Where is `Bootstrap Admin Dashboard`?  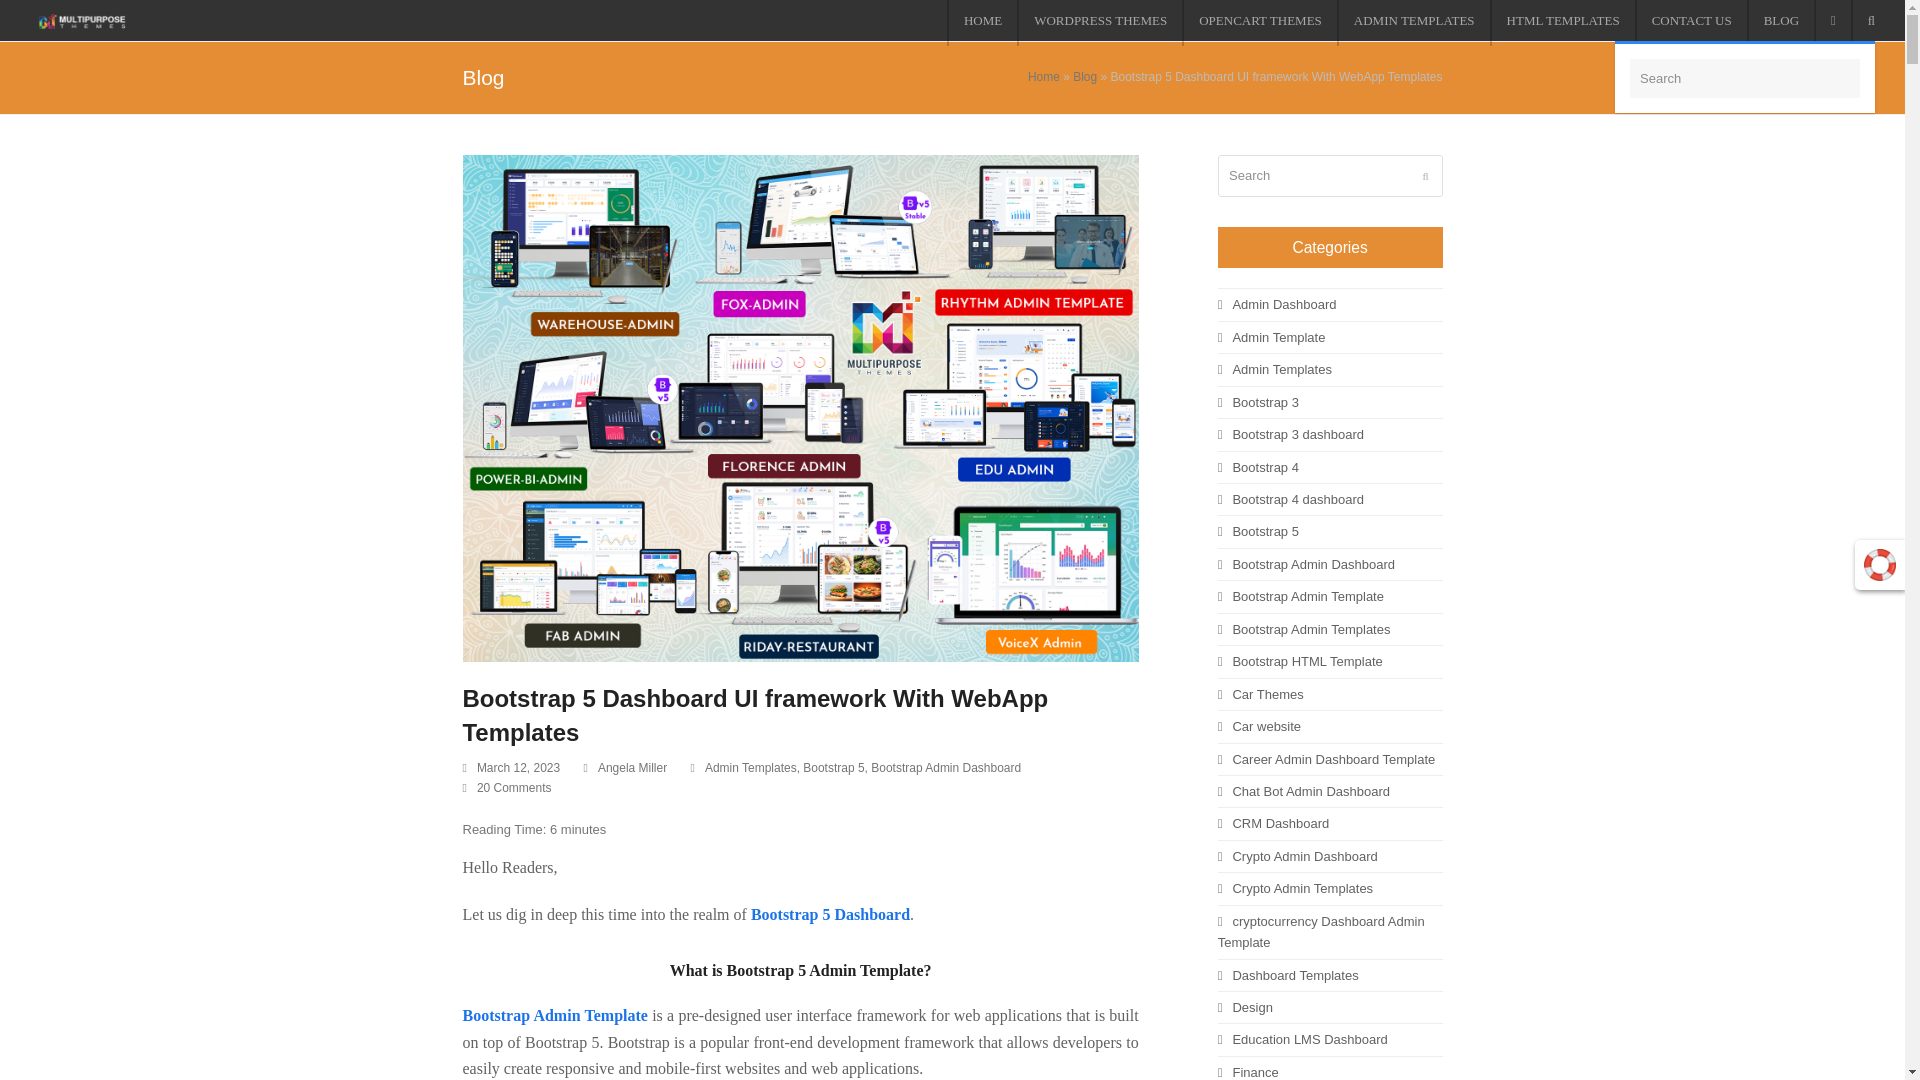 Bootstrap Admin Dashboard is located at coordinates (946, 768).